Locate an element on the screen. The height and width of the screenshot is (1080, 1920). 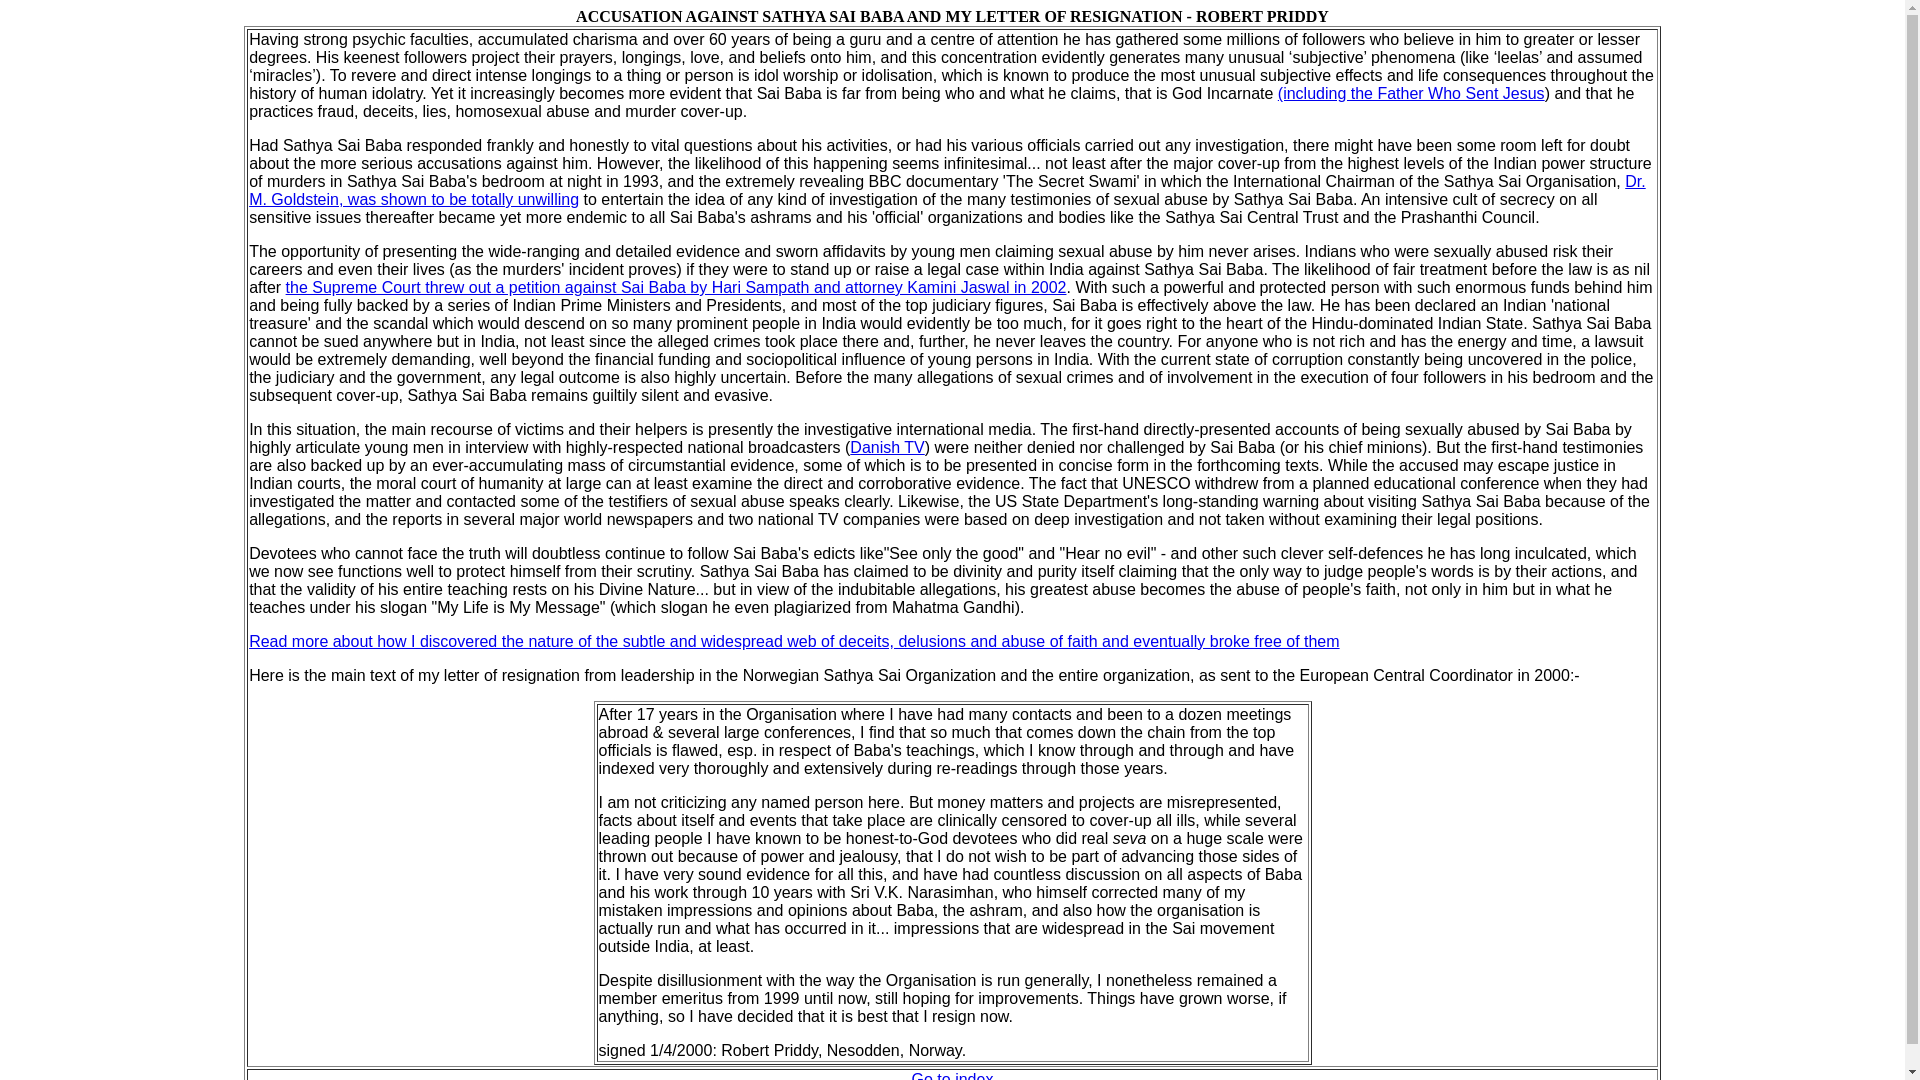
Go to index is located at coordinates (953, 1076).